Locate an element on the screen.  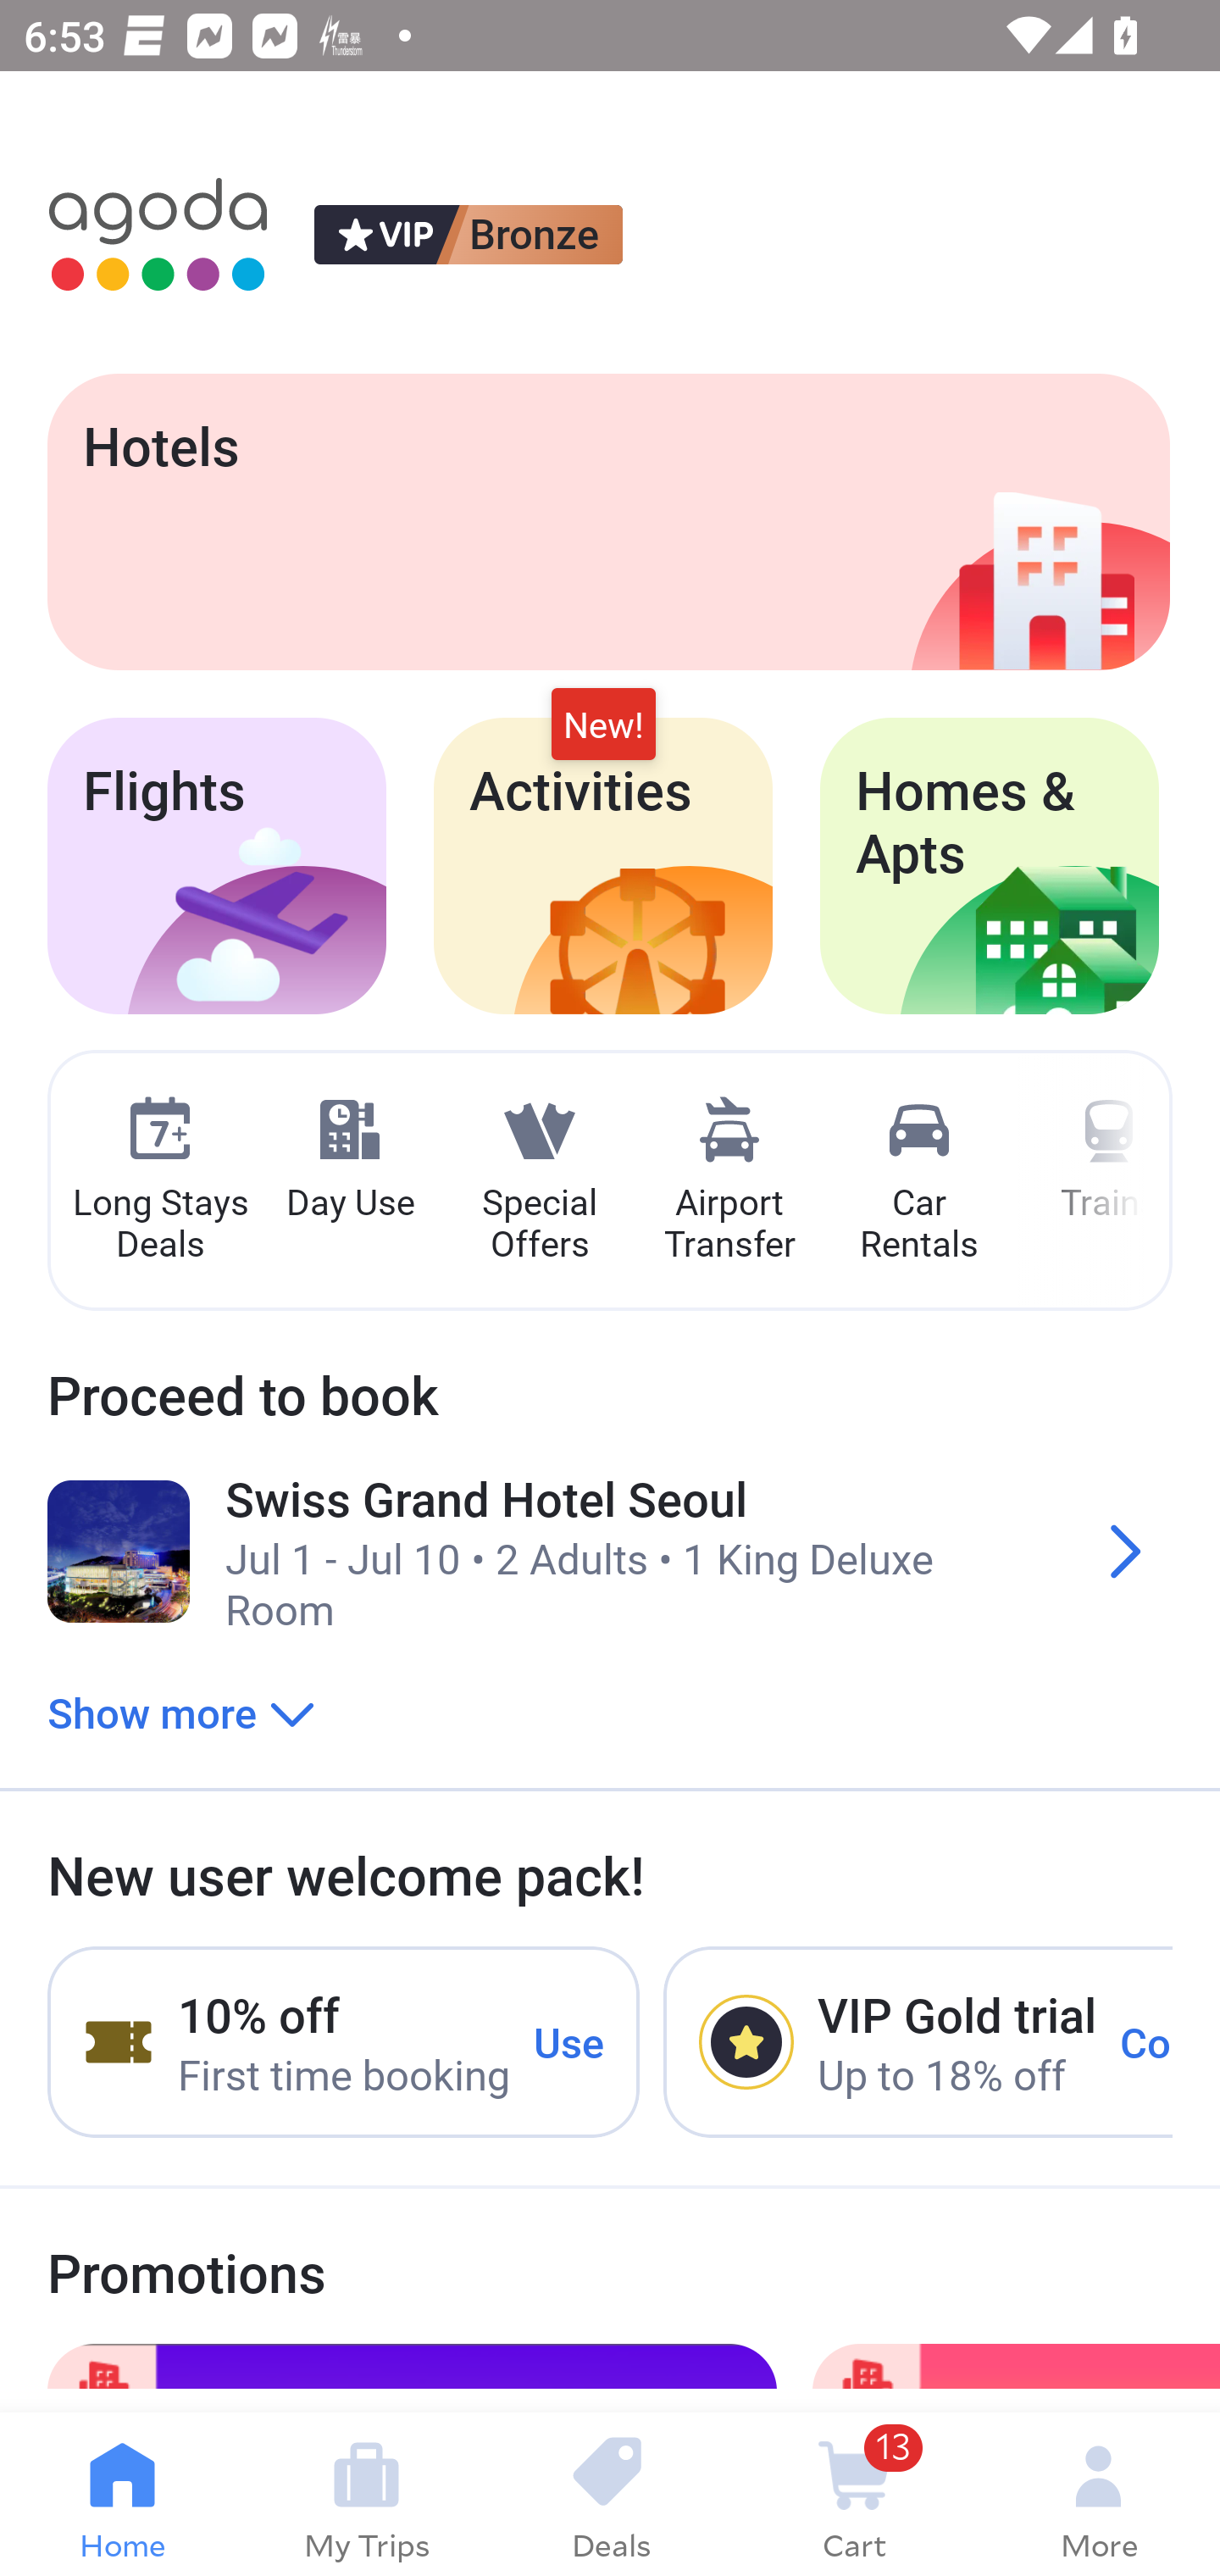
Use is located at coordinates (569, 2040).